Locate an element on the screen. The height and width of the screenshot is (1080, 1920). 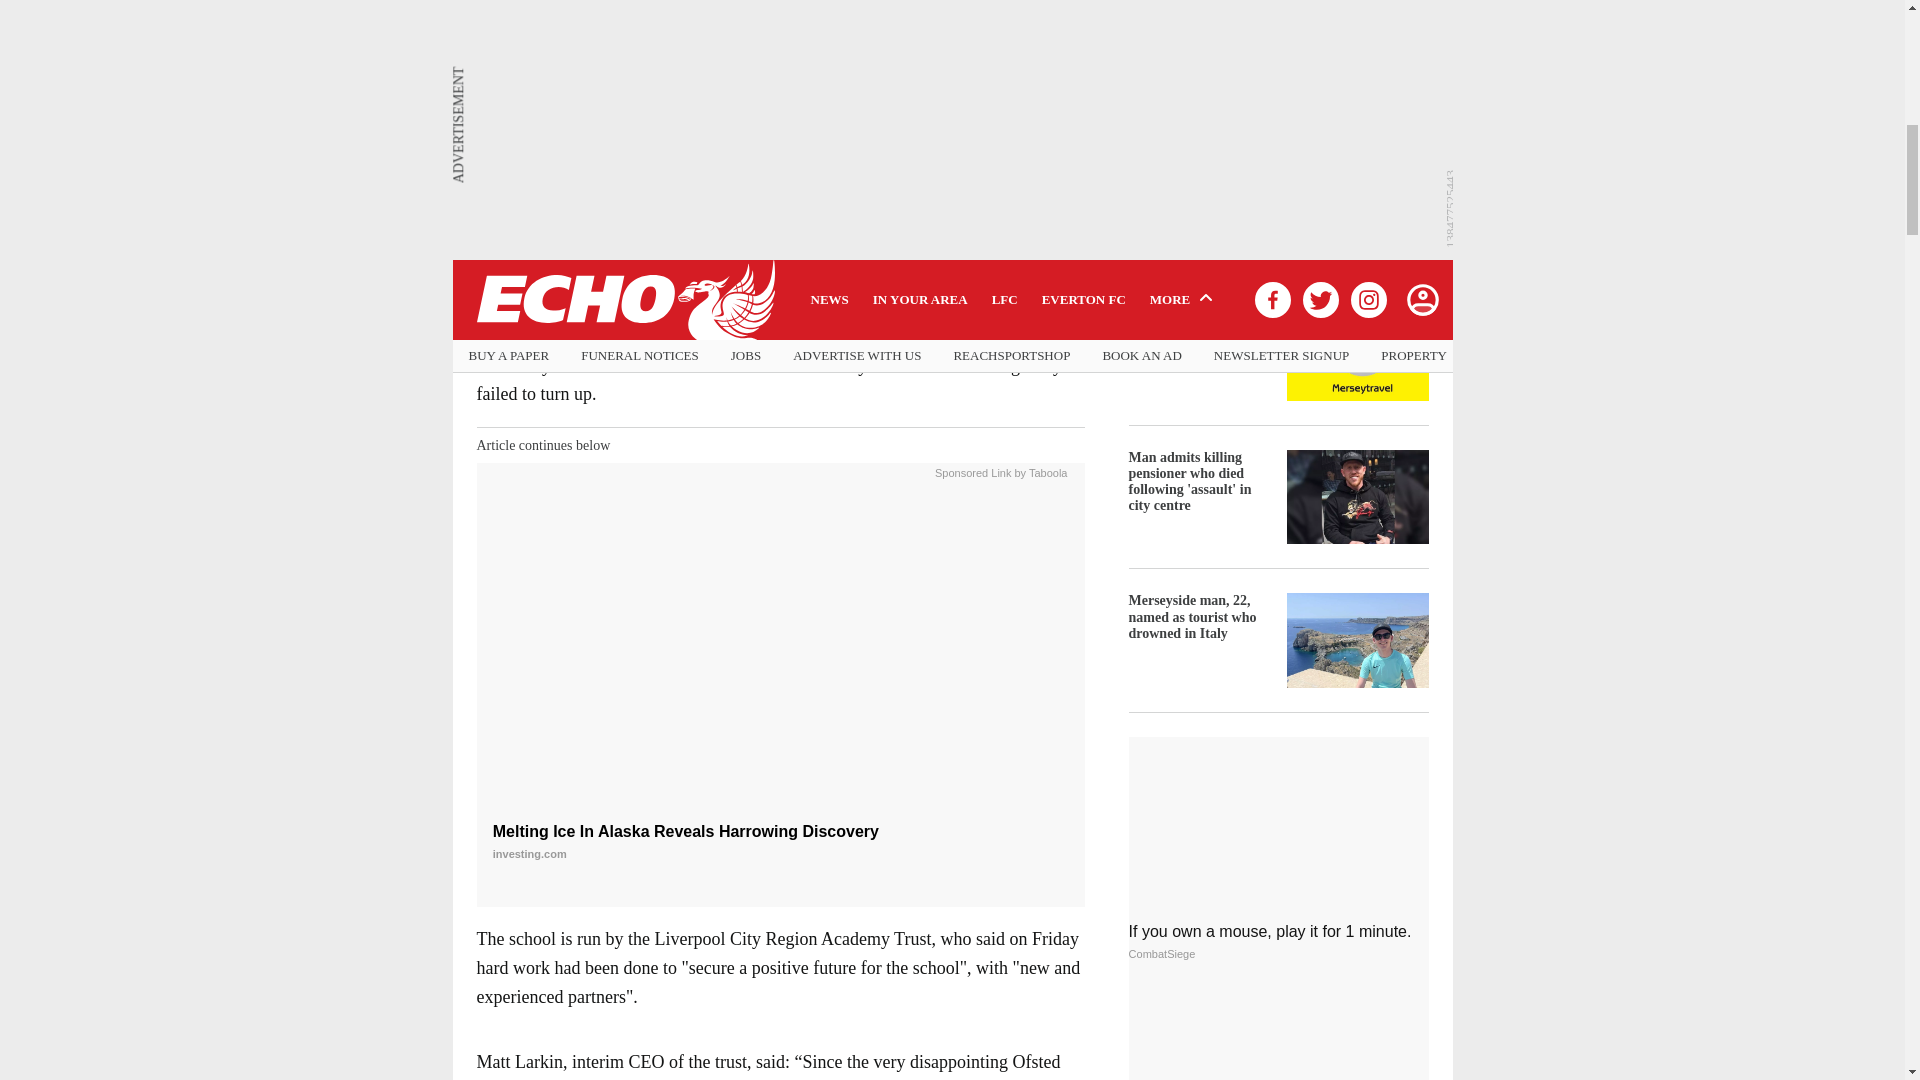
Melting Ice In Alaska Reveals Harrowing Discovery is located at coordinates (781, 654).